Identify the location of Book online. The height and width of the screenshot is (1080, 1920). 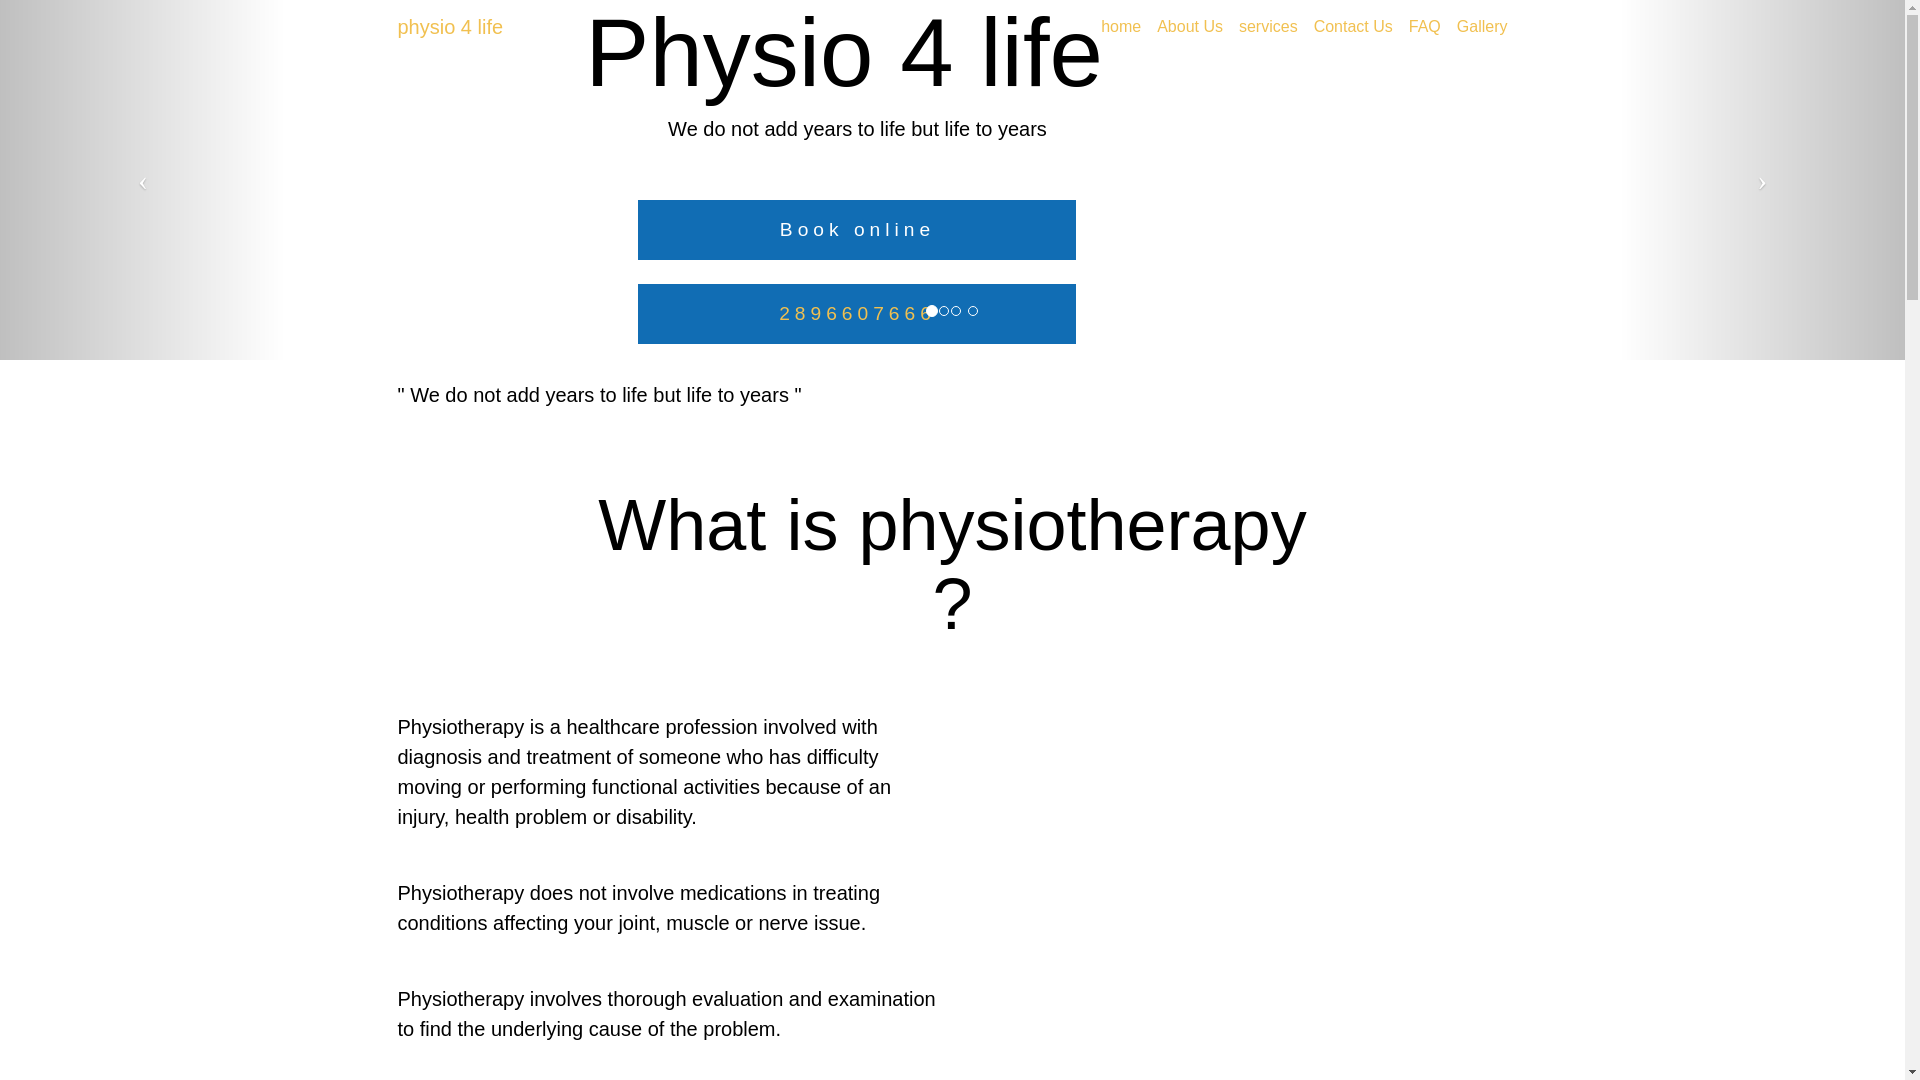
(857, 229).